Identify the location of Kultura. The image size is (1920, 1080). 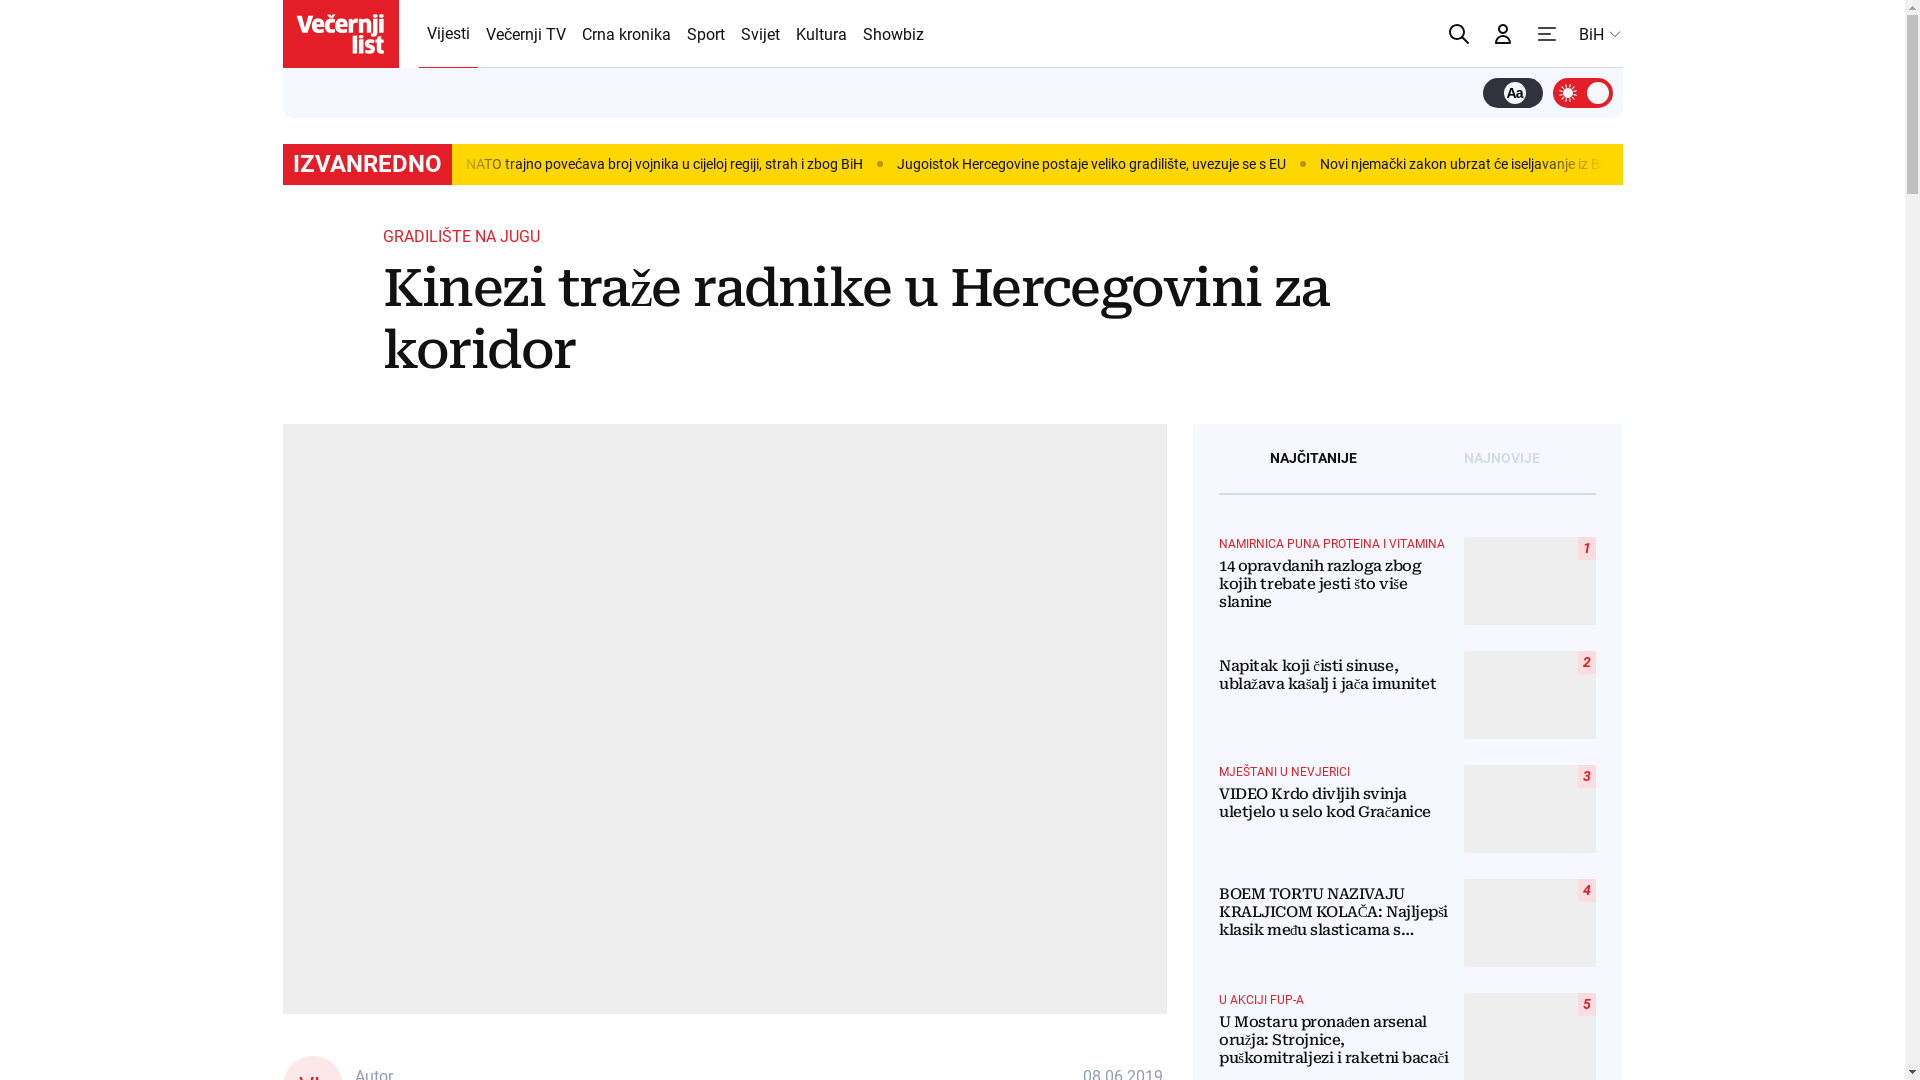
(822, 34).